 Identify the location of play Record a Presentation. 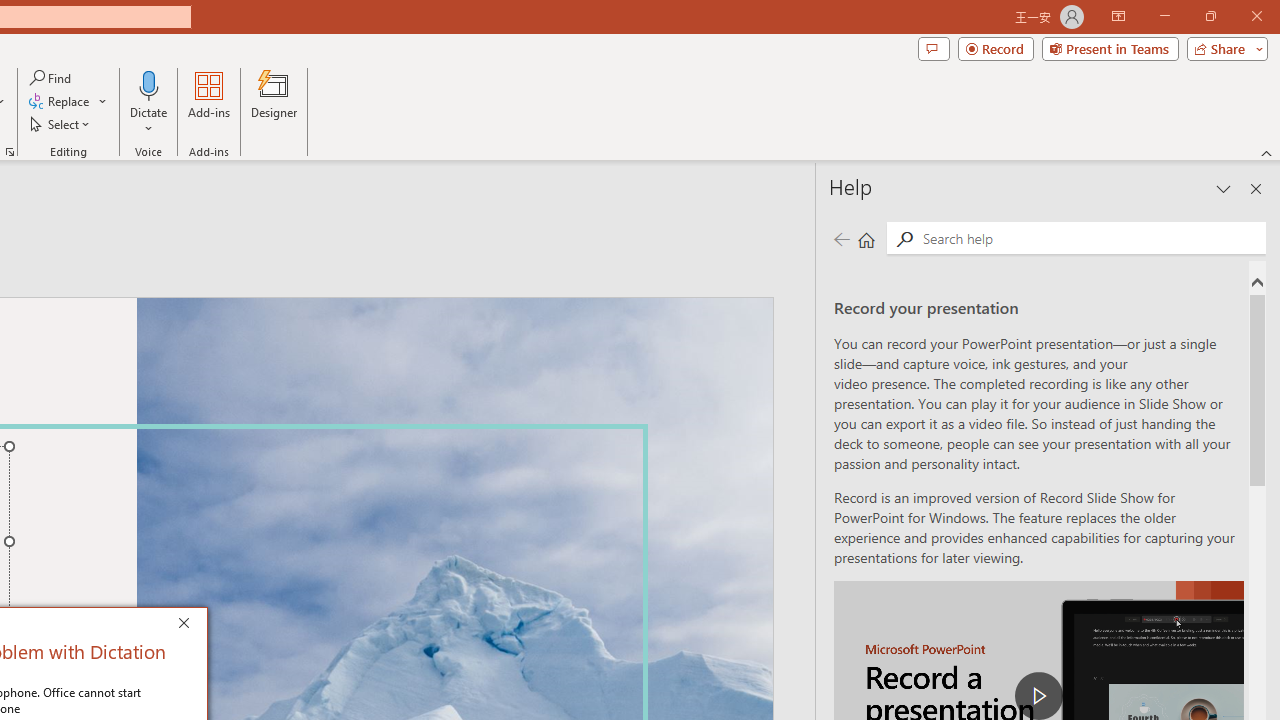
(1038, 696).